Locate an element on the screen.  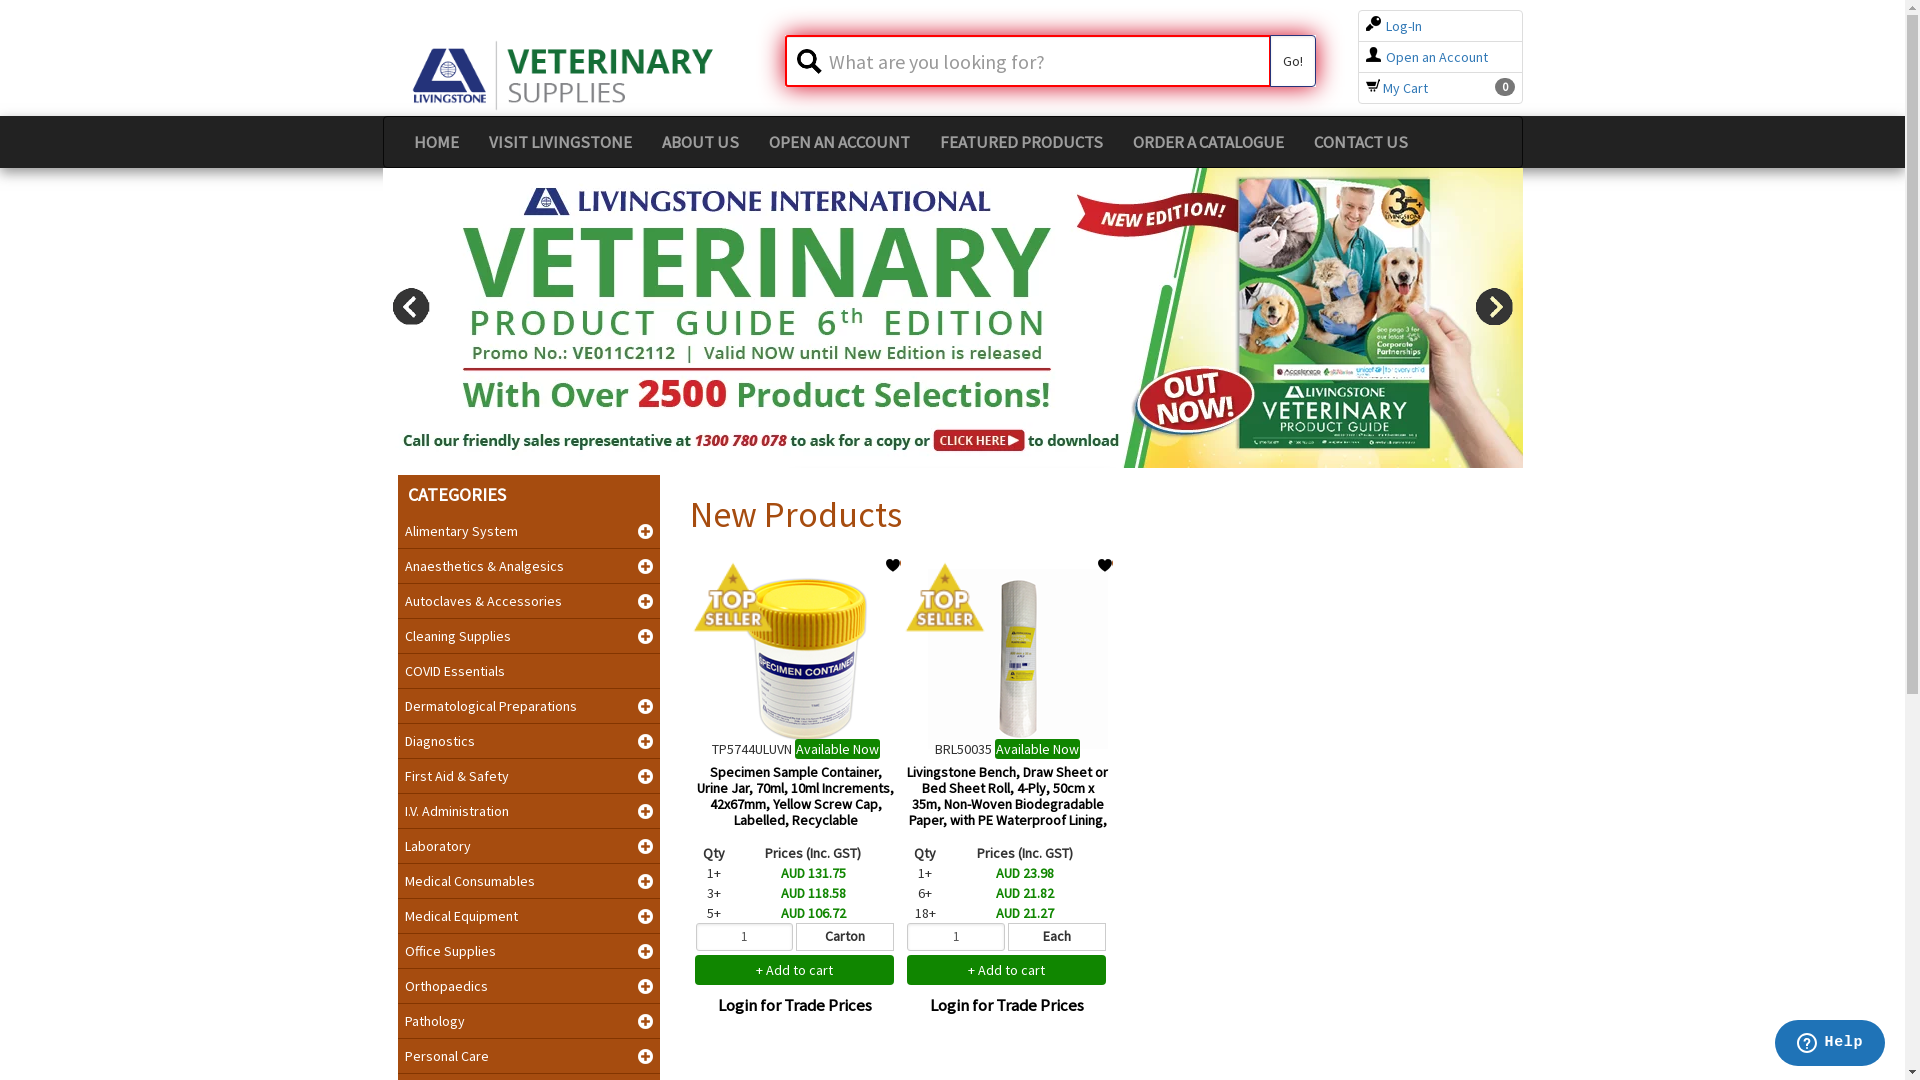
Office Supplies is located at coordinates (530, 951).